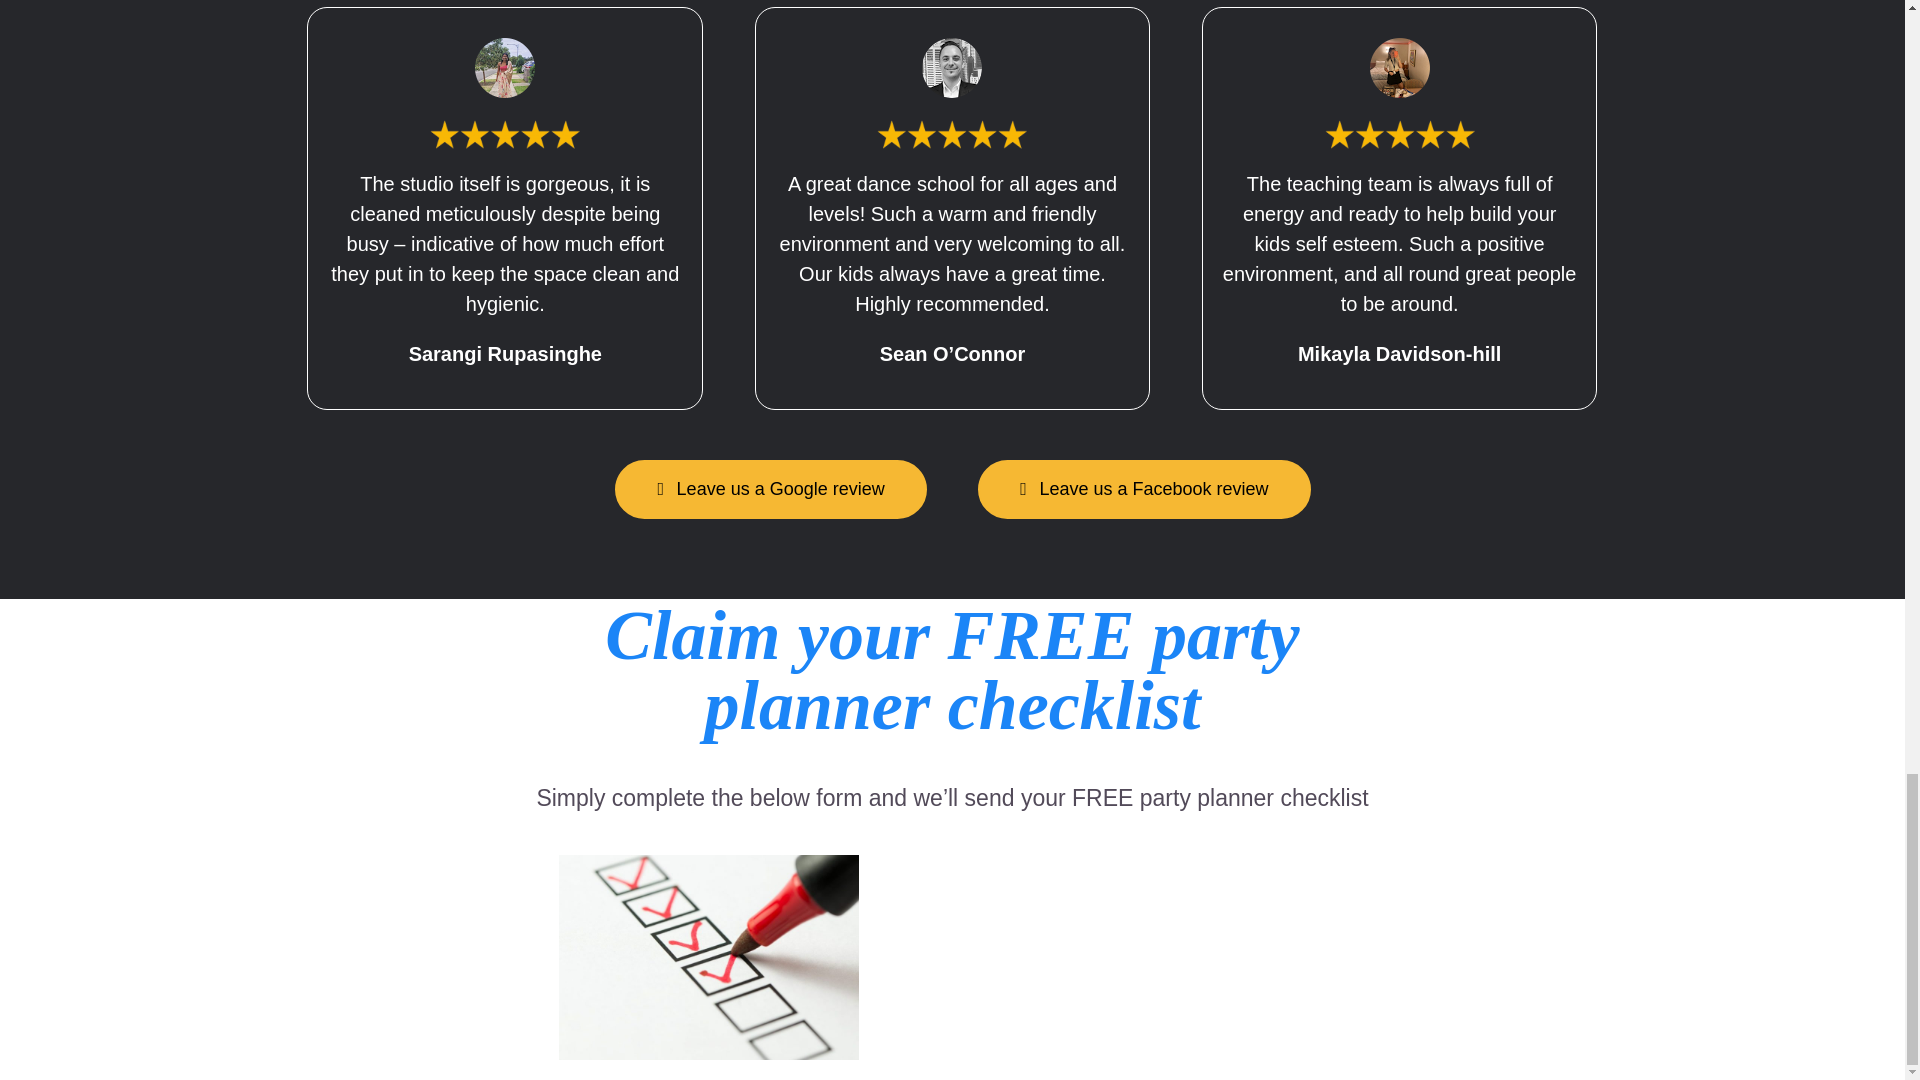 The height and width of the screenshot is (1080, 1920). Describe the element at coordinates (1399, 133) in the screenshot. I see `5-stars` at that location.